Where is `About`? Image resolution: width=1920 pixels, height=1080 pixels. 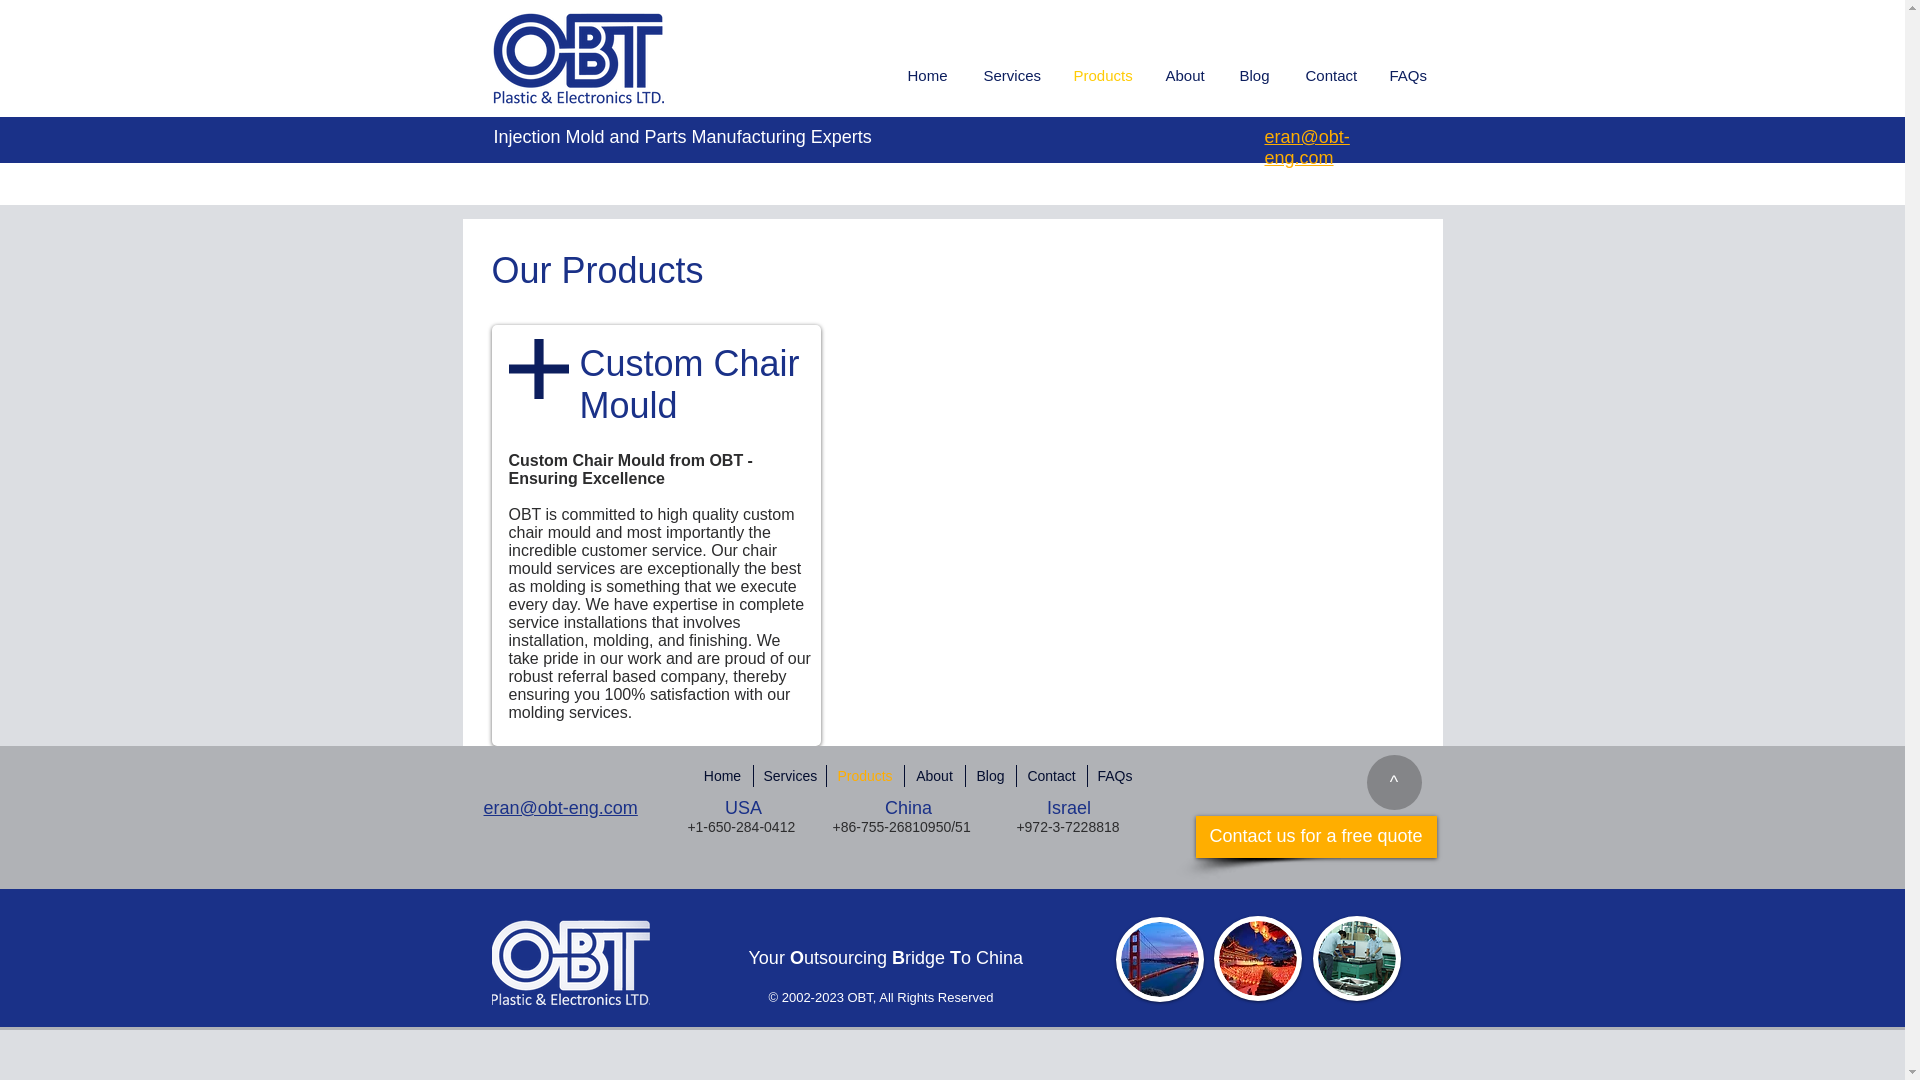
About is located at coordinates (1184, 75).